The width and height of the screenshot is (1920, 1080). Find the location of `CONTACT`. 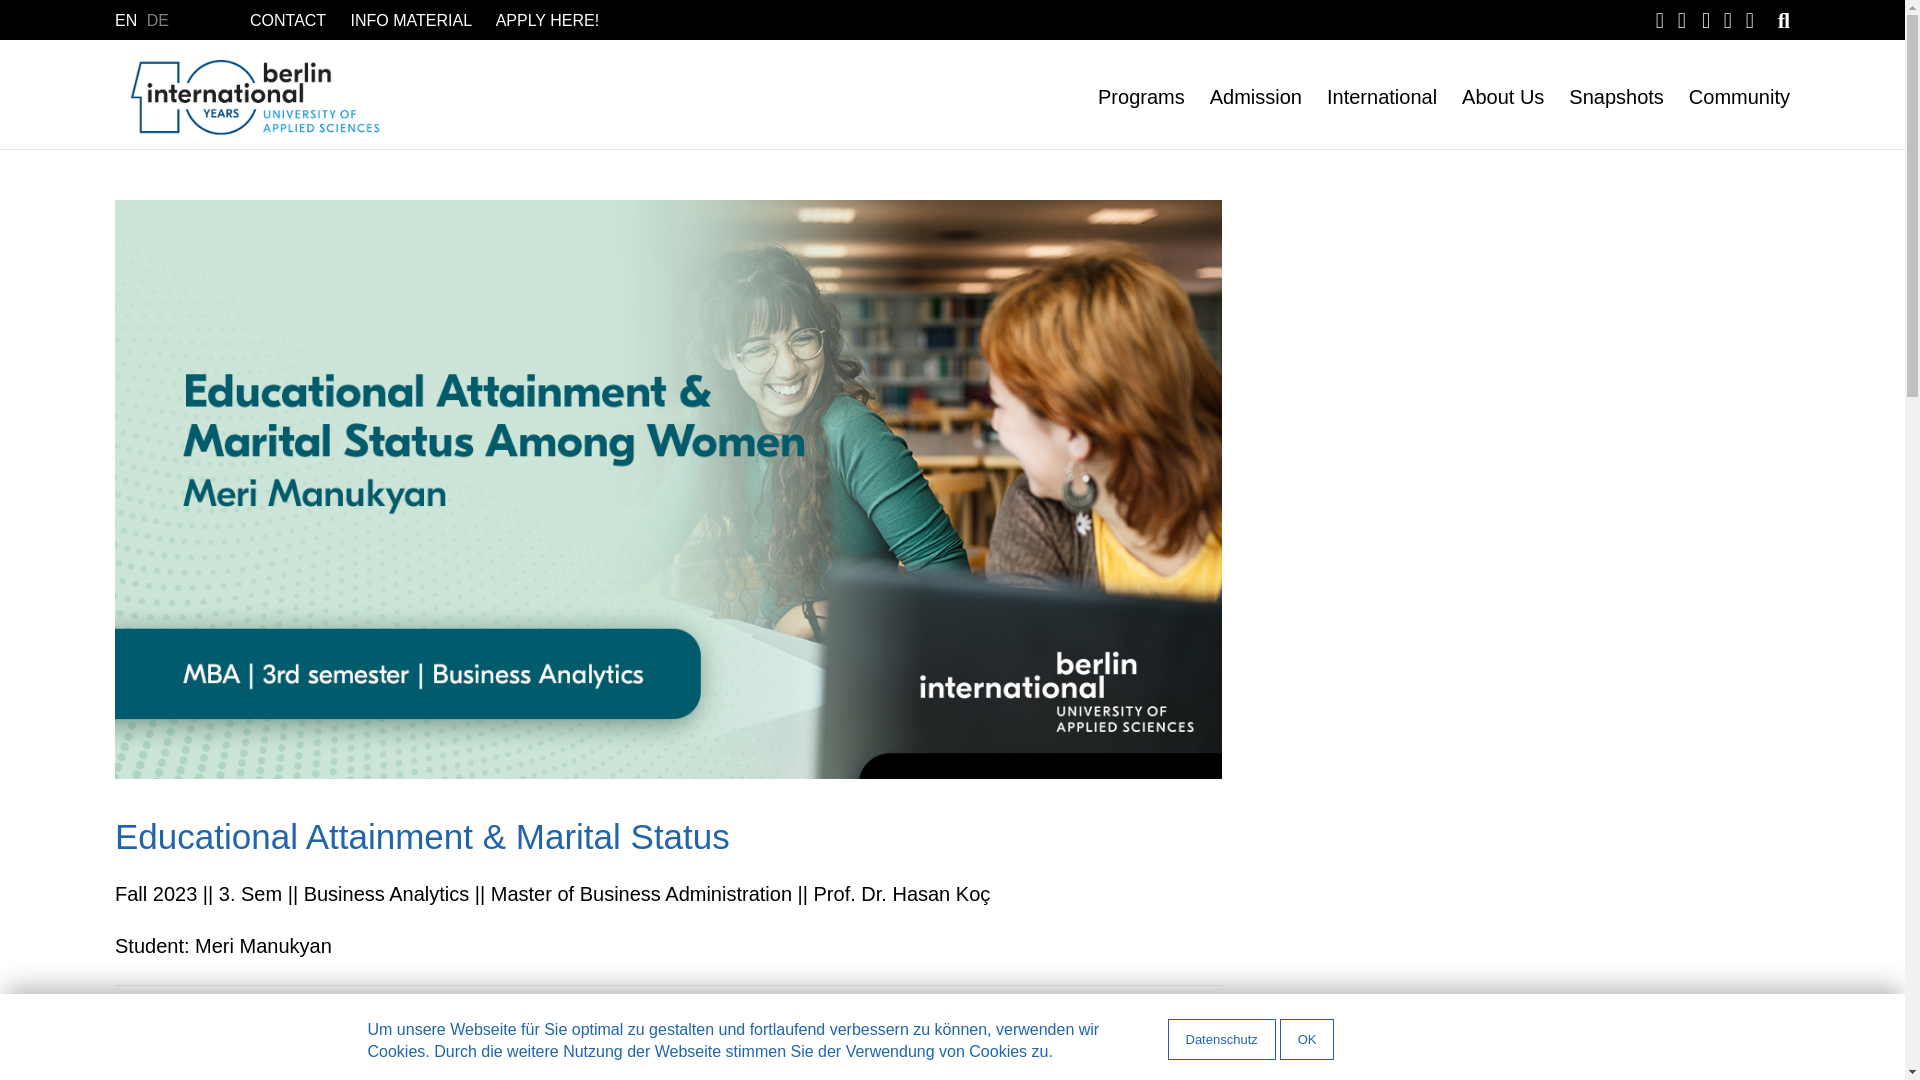

CONTACT is located at coordinates (288, 20).